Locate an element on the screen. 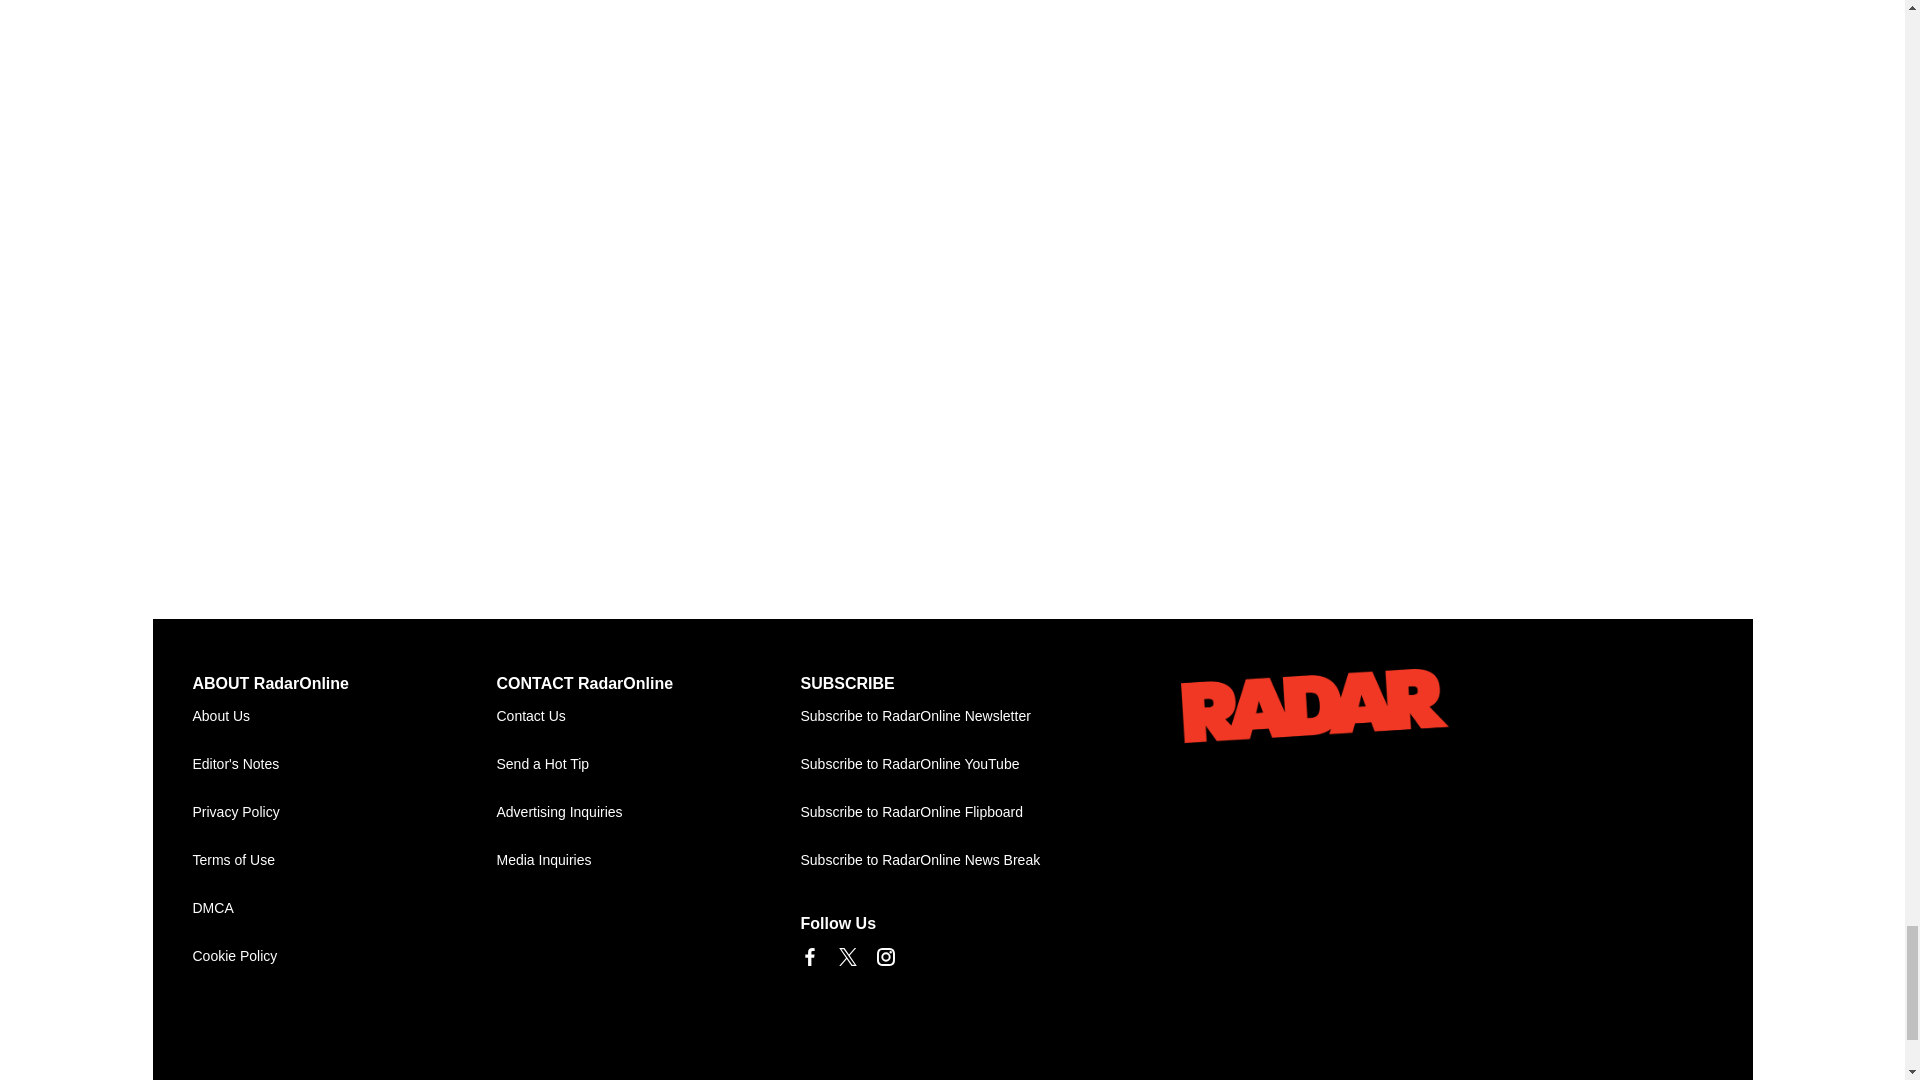  Send a Hot Tip is located at coordinates (648, 764).